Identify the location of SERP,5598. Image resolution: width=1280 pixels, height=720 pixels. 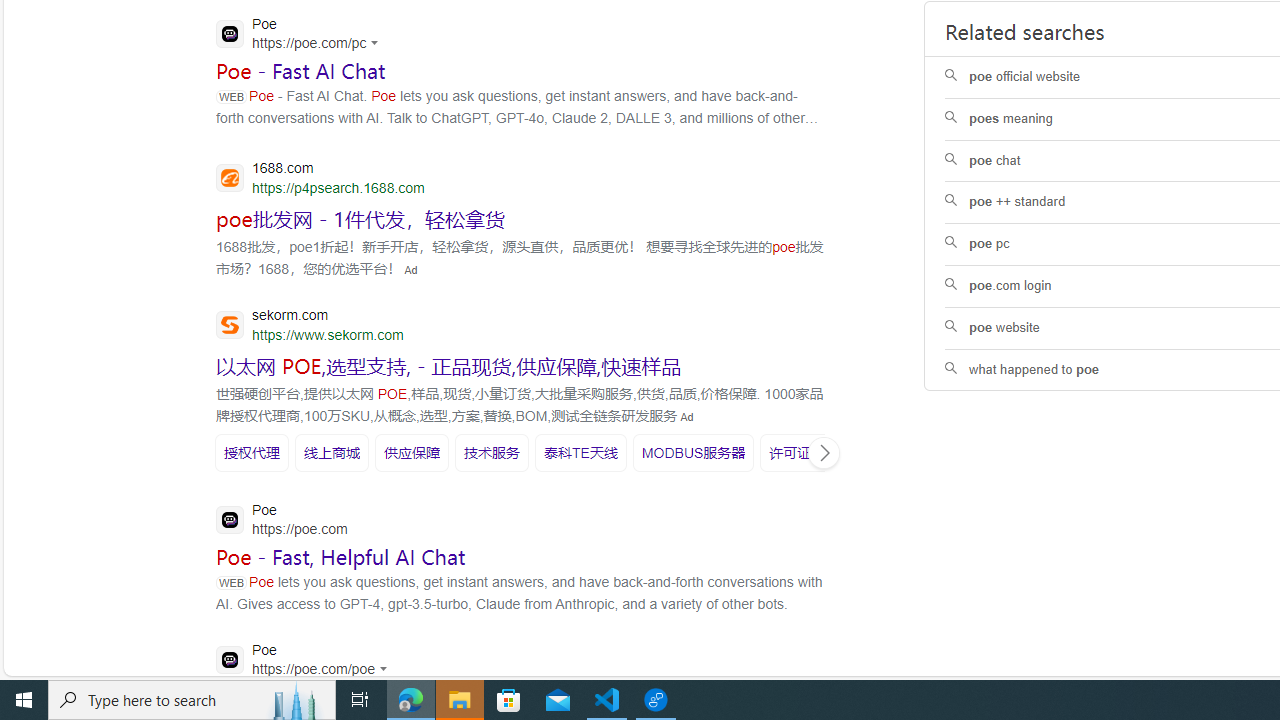
(491, 452).